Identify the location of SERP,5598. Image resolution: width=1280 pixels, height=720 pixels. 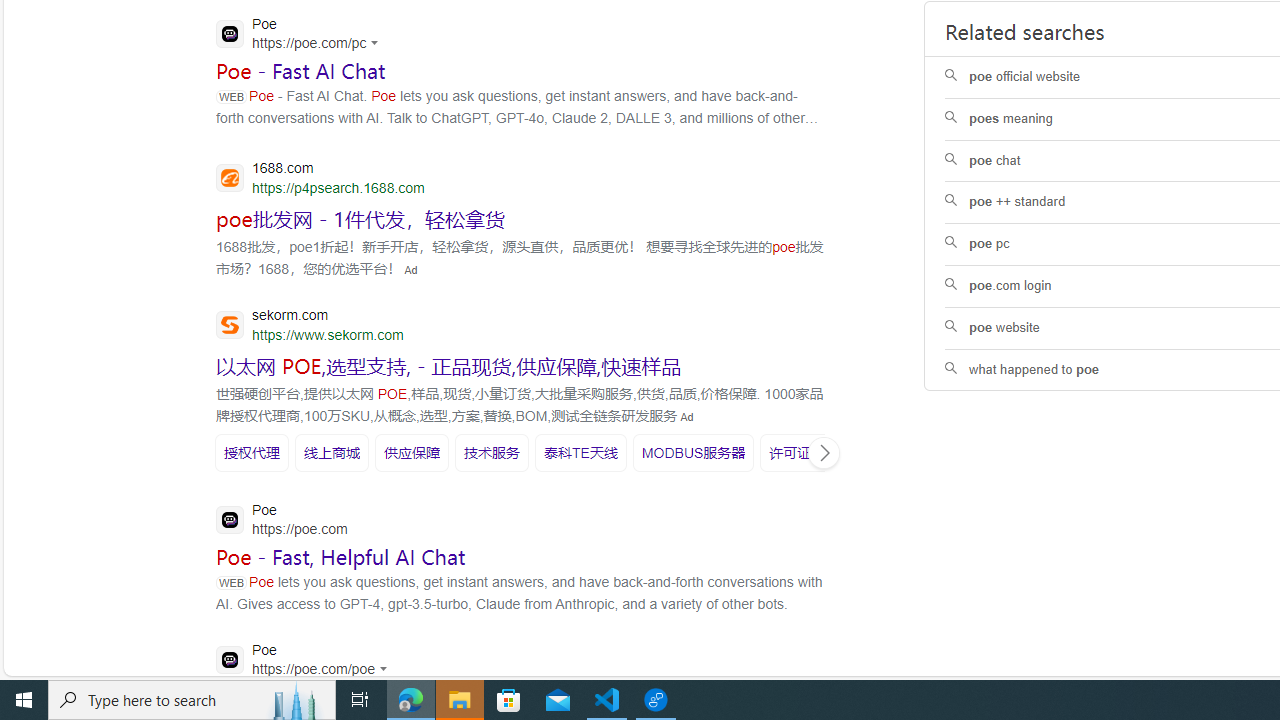
(491, 452).